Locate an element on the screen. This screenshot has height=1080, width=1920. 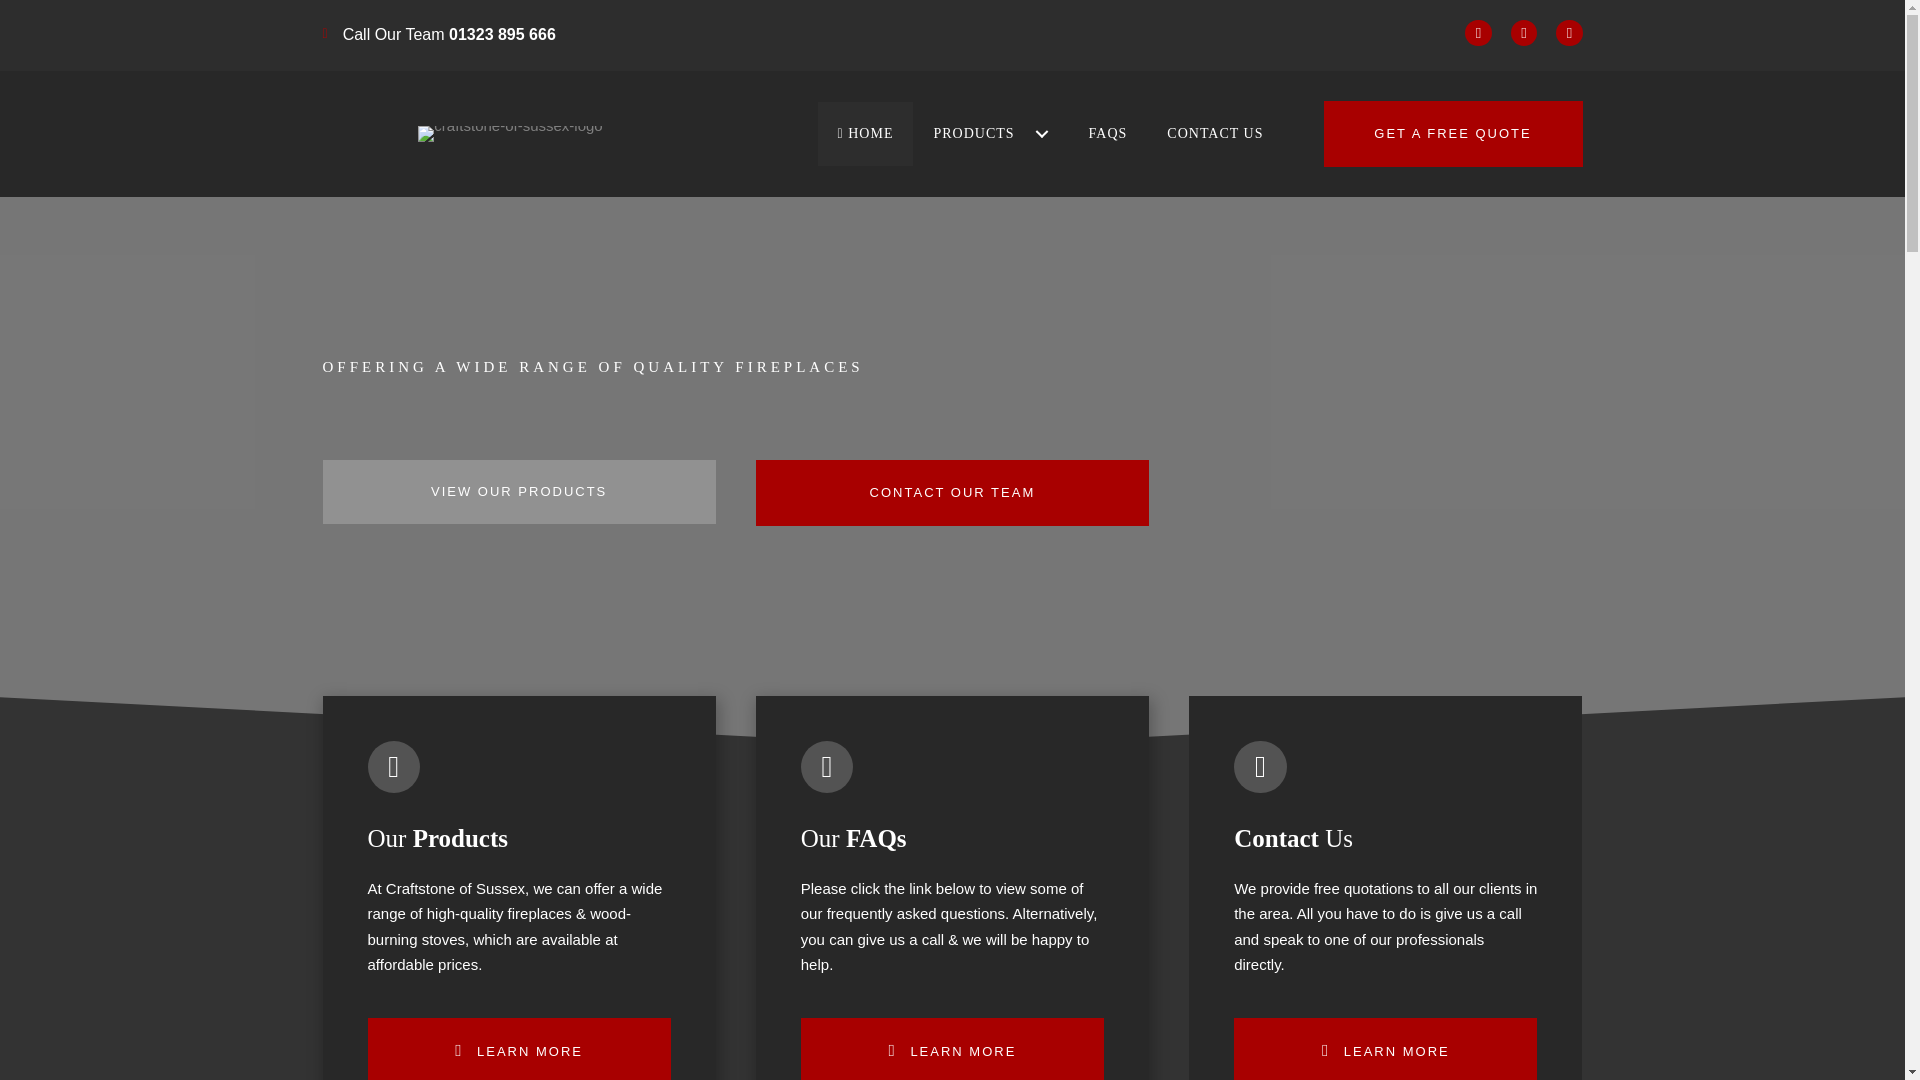
CONTACT OUR TEAM is located at coordinates (952, 492).